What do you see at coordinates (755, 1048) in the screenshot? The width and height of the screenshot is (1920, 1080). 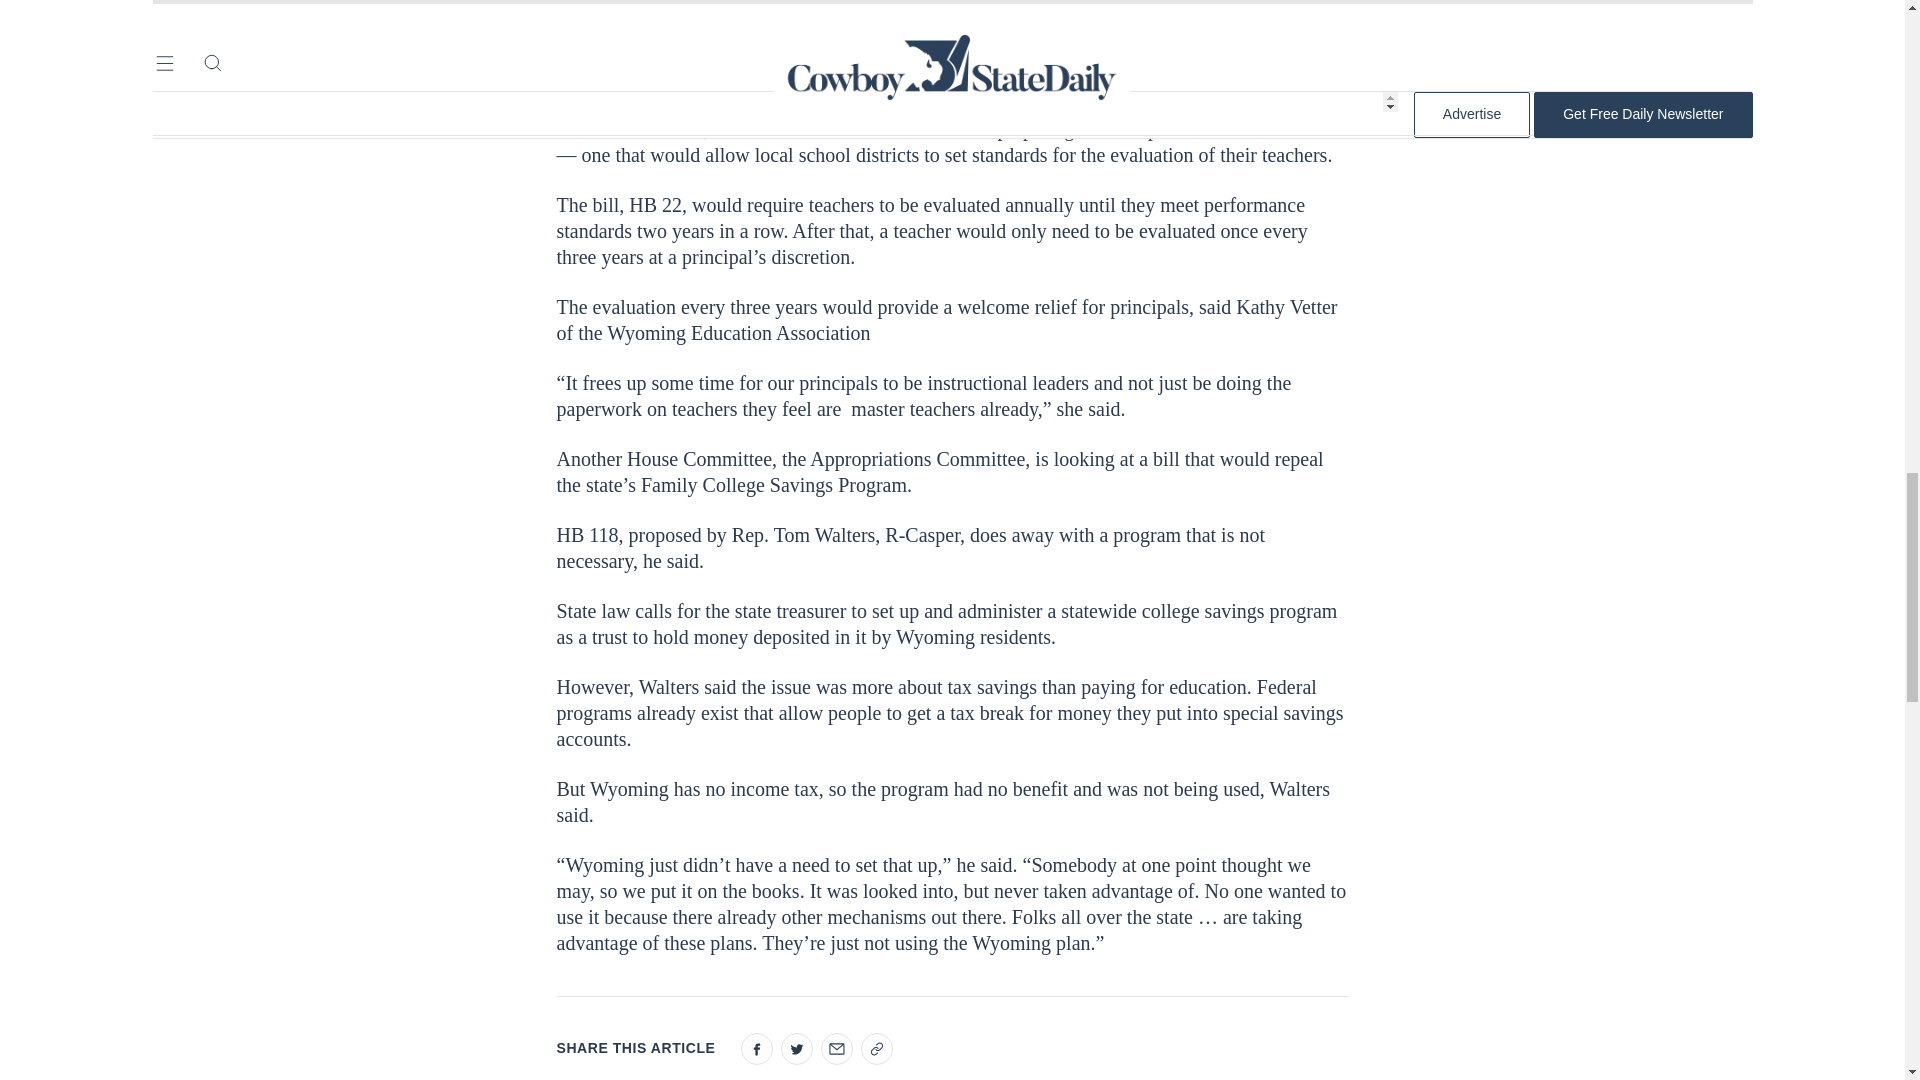 I see `Facebook` at bounding box center [755, 1048].